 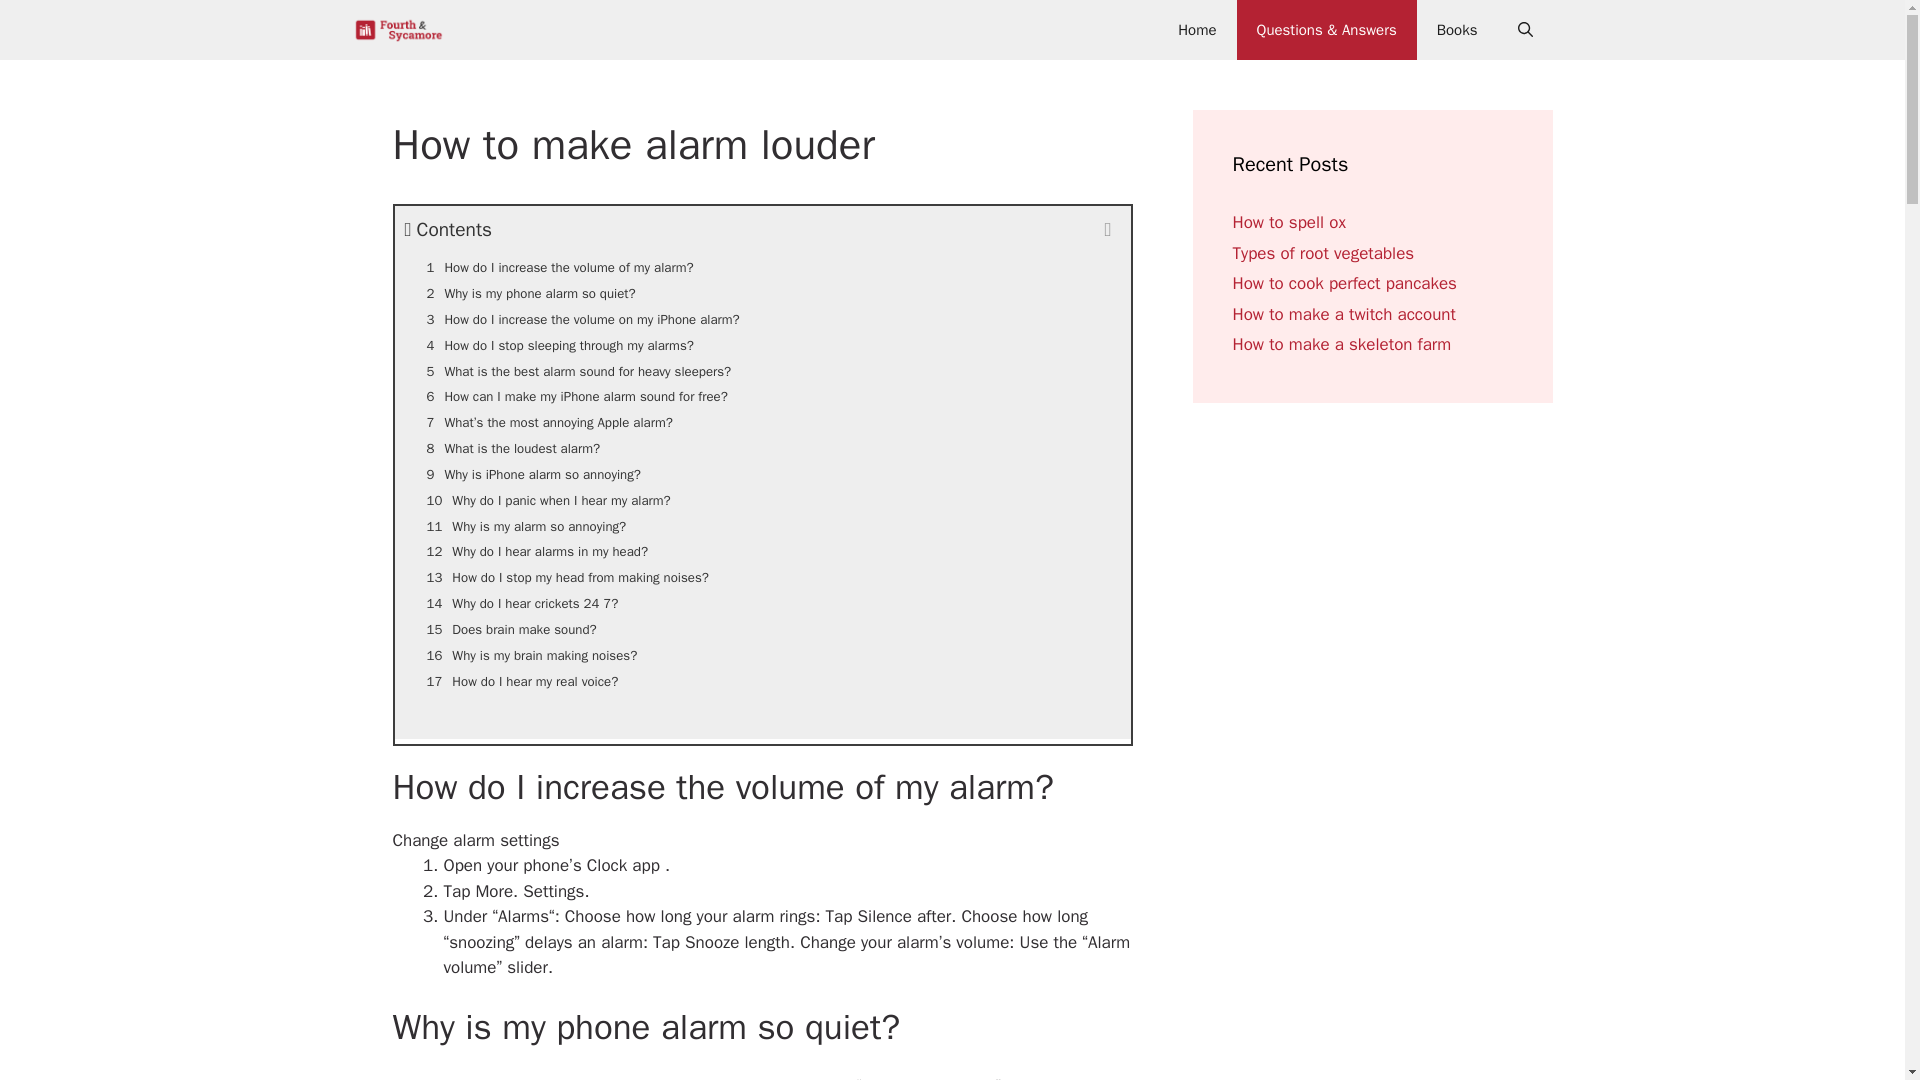 I want to click on How to cook perfect pancakes, so click(x=1344, y=283).